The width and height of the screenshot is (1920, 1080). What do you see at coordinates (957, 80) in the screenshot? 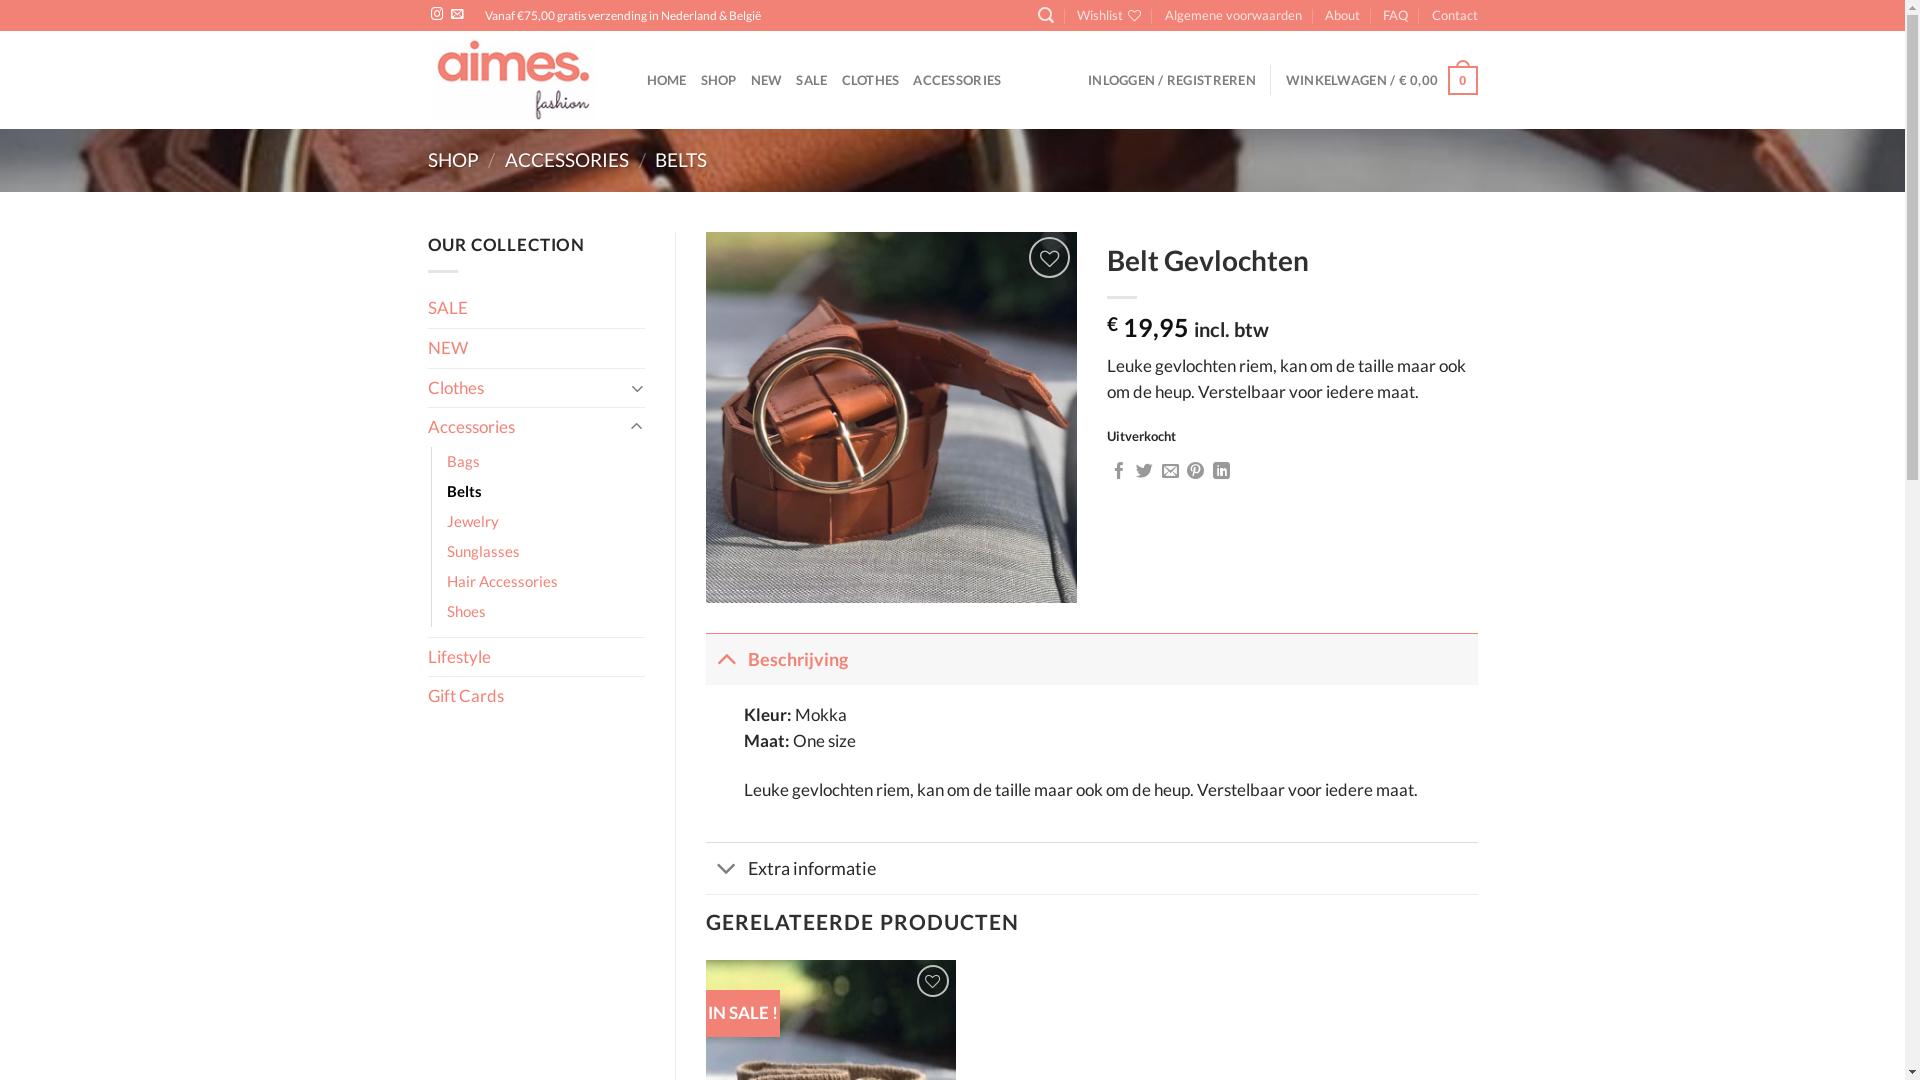
I see `ACCESSORIES` at bounding box center [957, 80].